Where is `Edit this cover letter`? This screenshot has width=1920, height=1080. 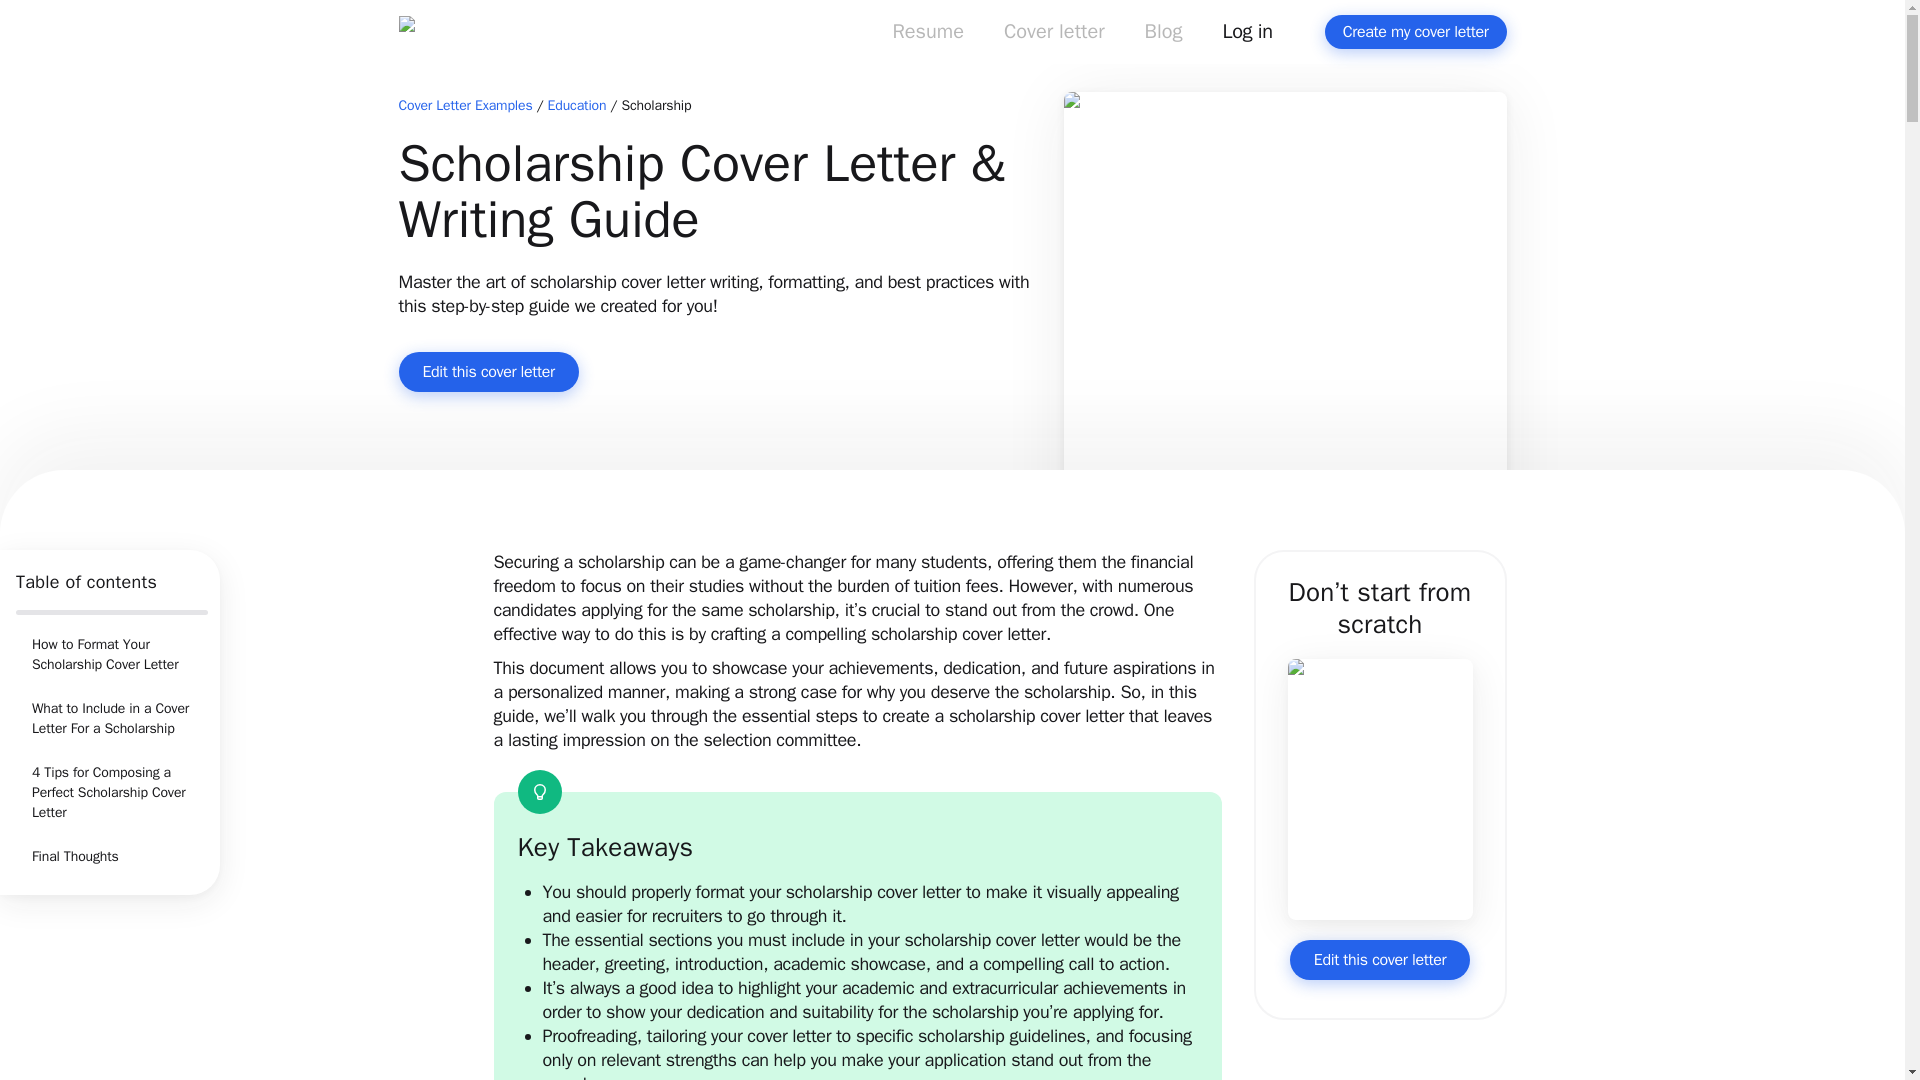
Edit this cover letter is located at coordinates (1380, 959).